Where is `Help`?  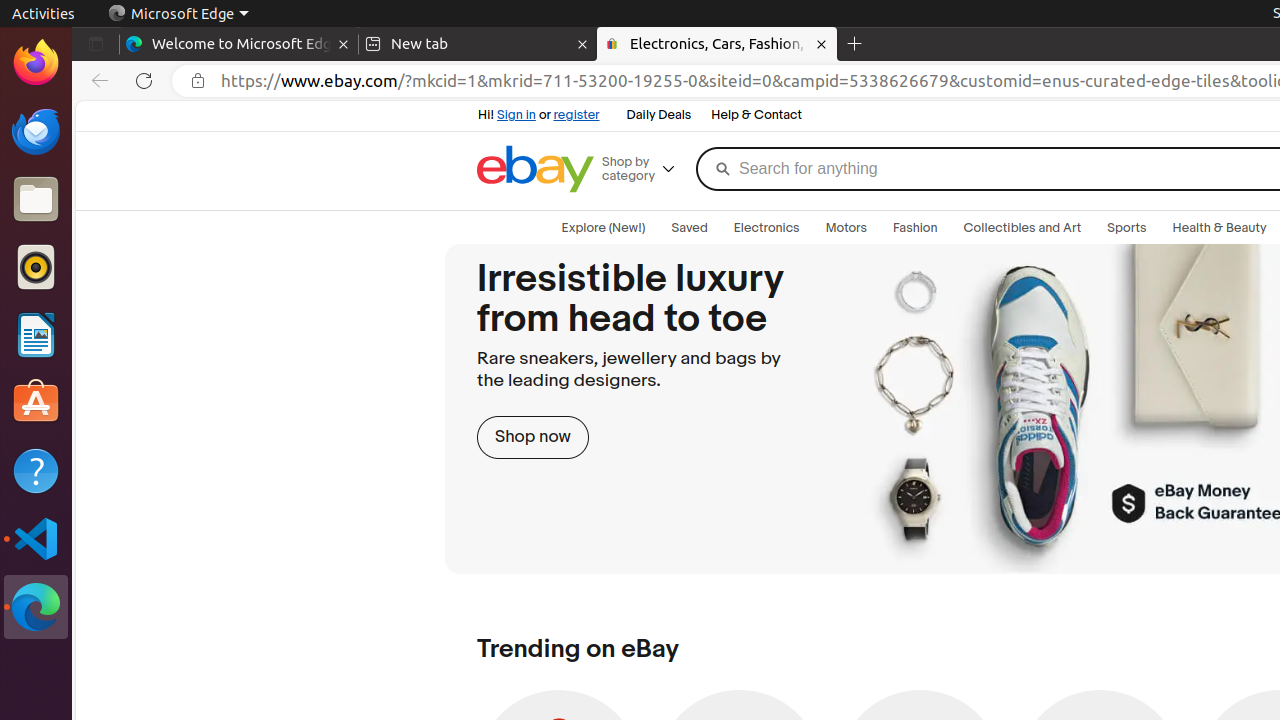 Help is located at coordinates (36, 470).